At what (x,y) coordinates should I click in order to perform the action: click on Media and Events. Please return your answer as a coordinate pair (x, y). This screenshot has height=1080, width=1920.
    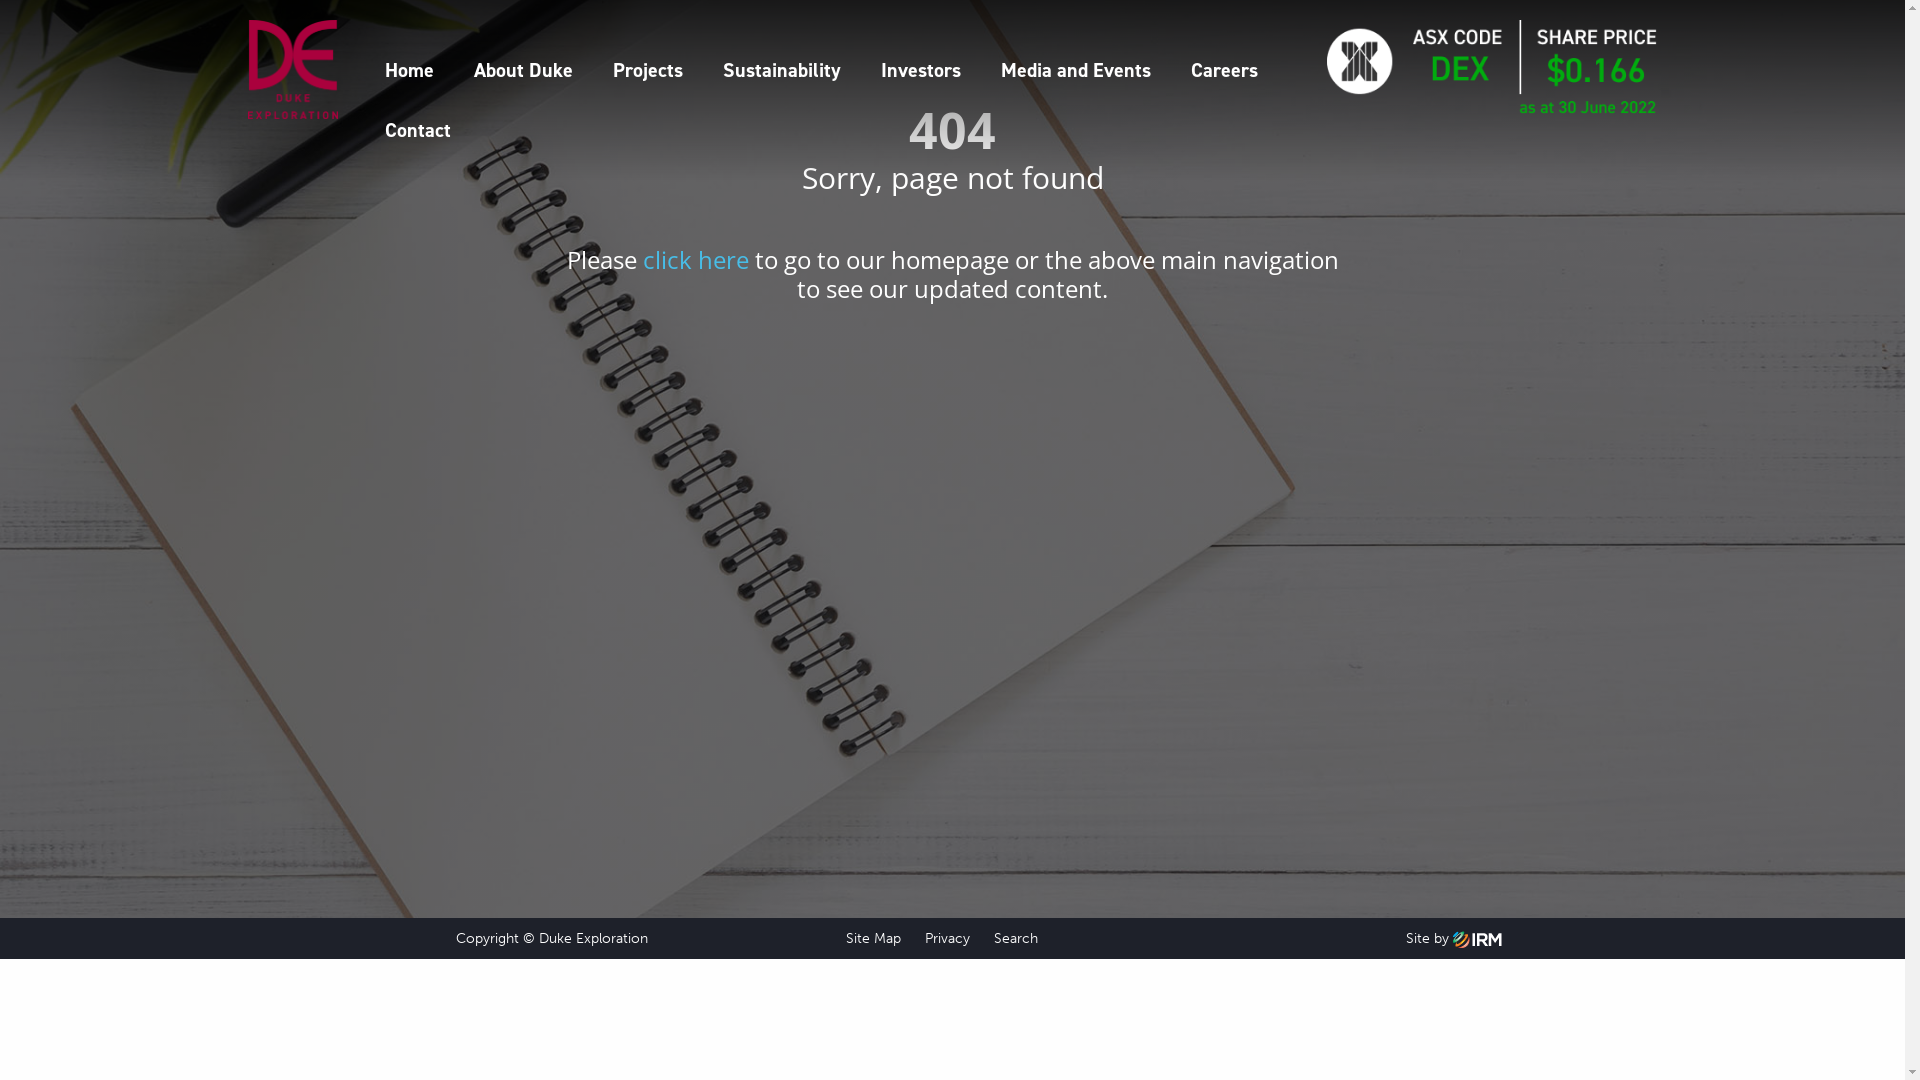
    Looking at the image, I should click on (1076, 70).